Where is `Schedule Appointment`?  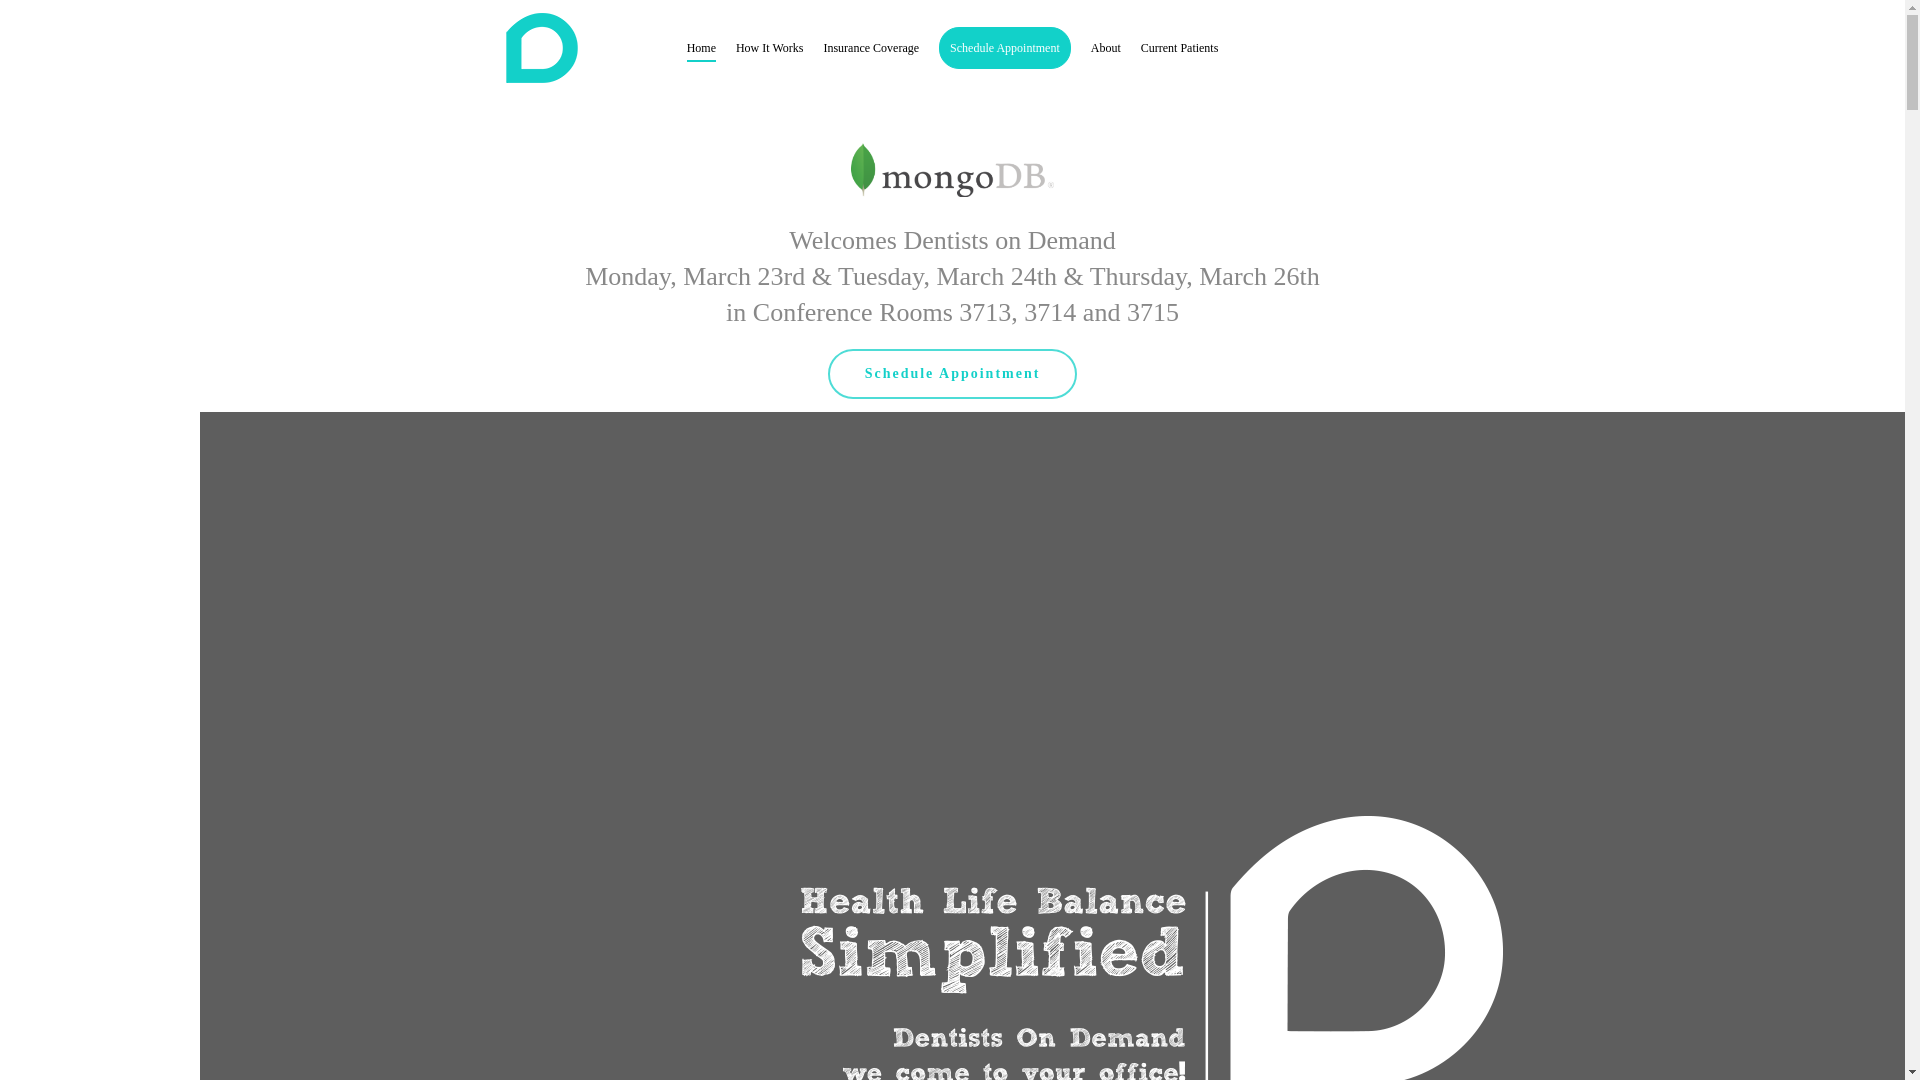
Schedule Appointment is located at coordinates (1004, 48).